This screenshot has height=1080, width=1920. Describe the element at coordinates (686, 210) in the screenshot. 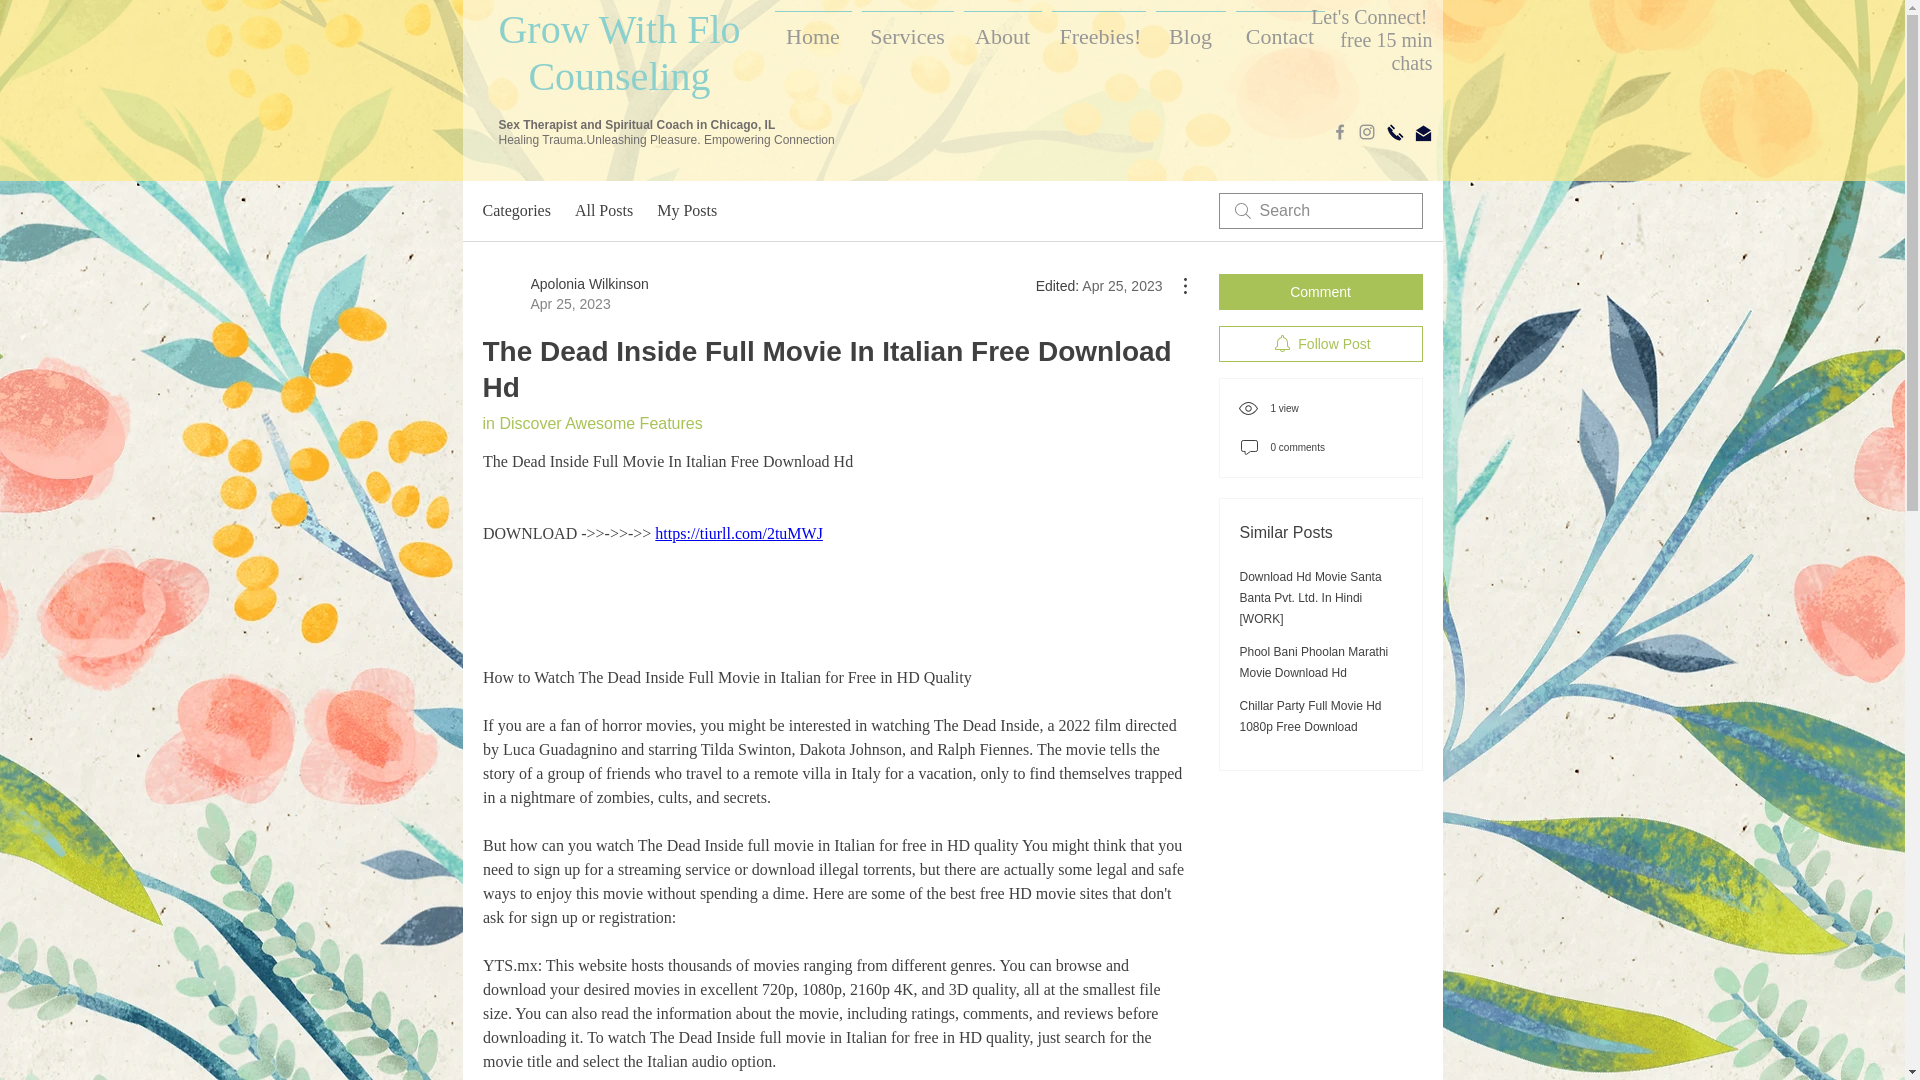

I see `My Posts` at that location.